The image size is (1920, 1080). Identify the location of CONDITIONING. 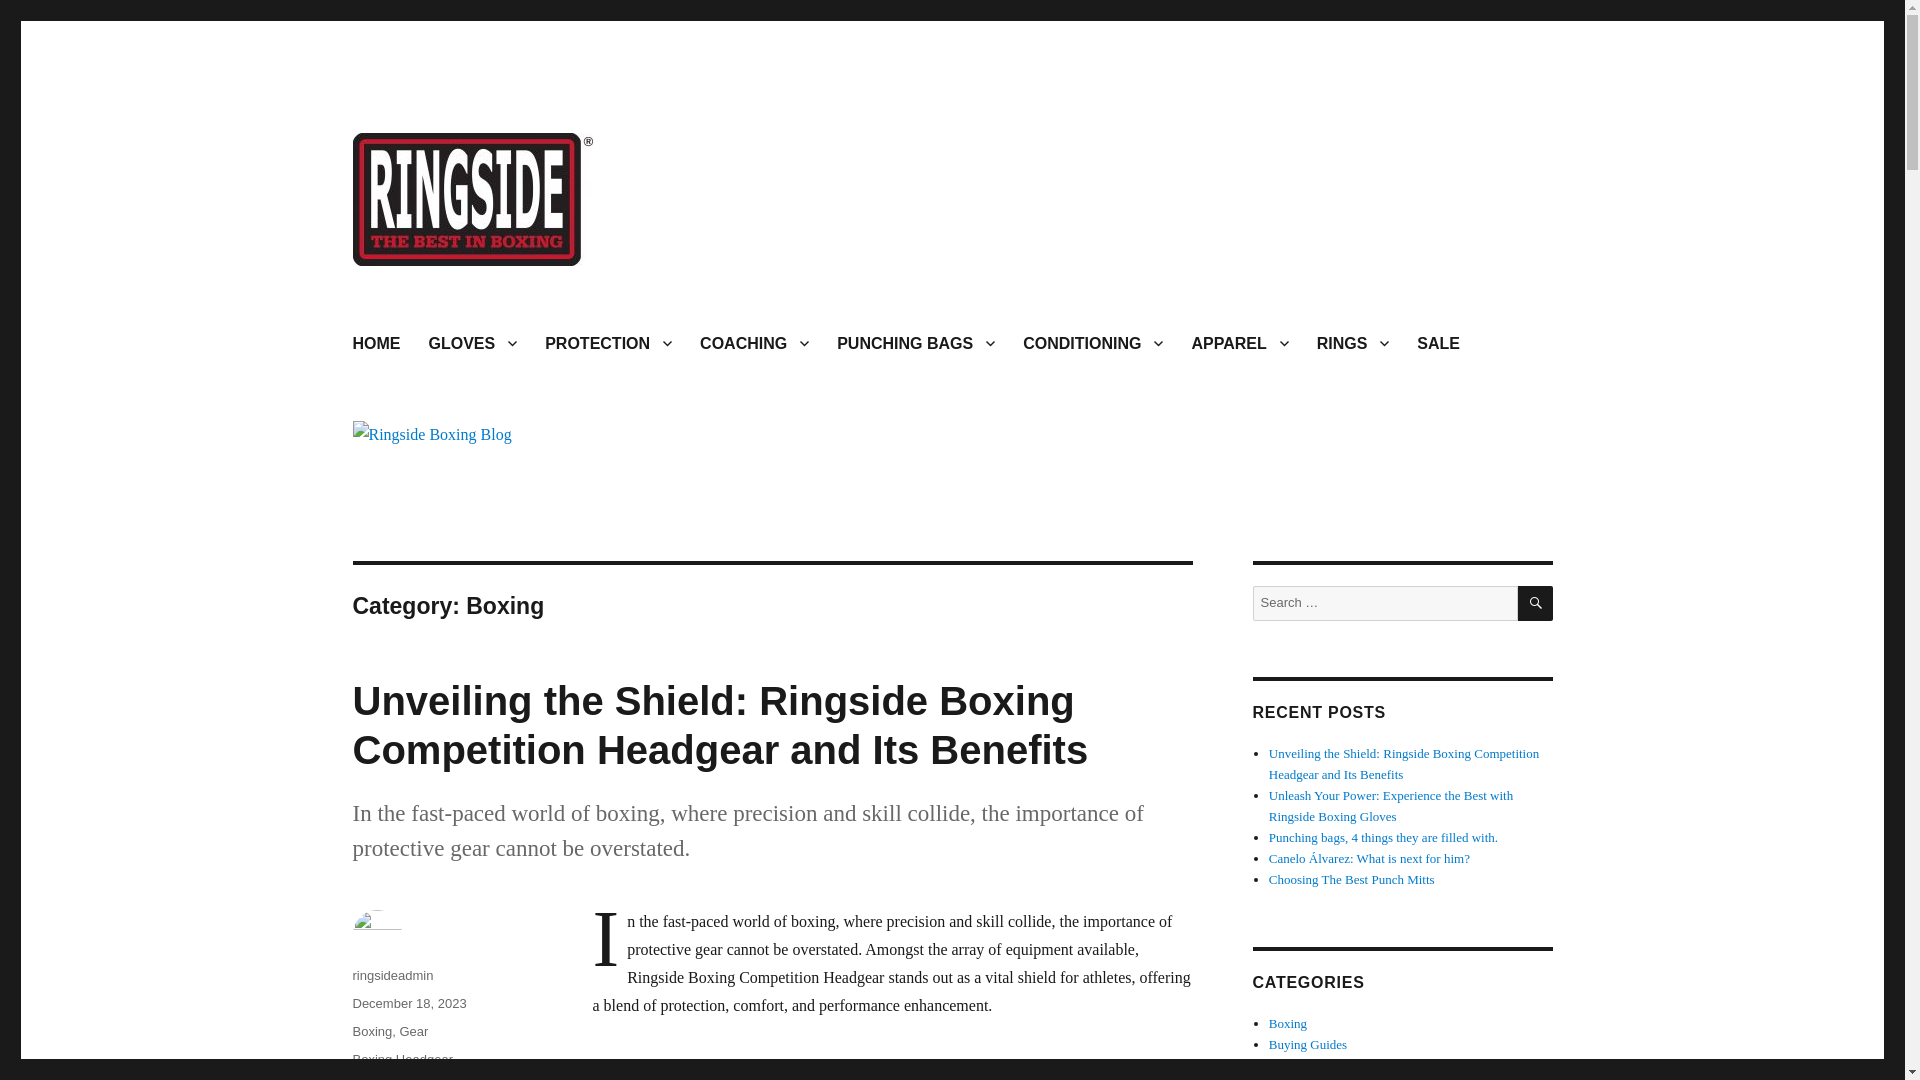
(1092, 342).